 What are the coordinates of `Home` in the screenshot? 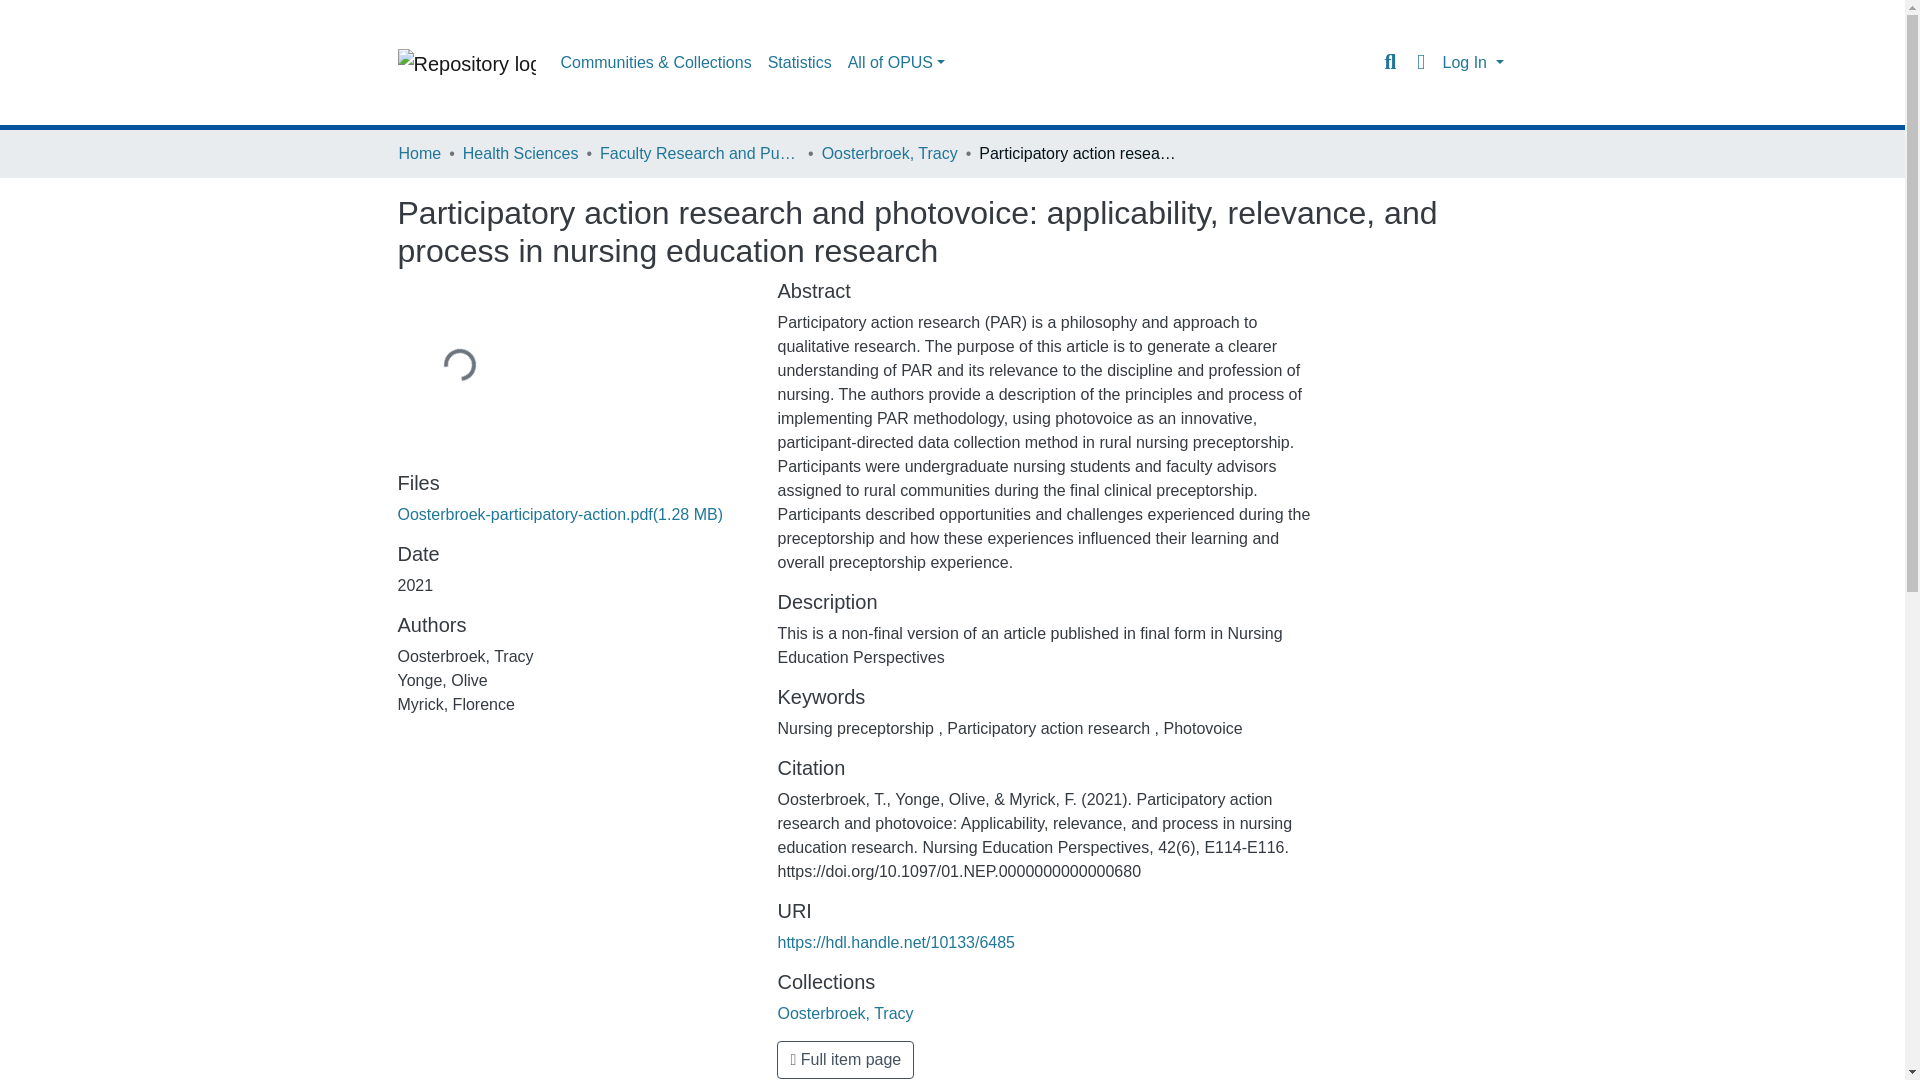 It's located at (419, 154).